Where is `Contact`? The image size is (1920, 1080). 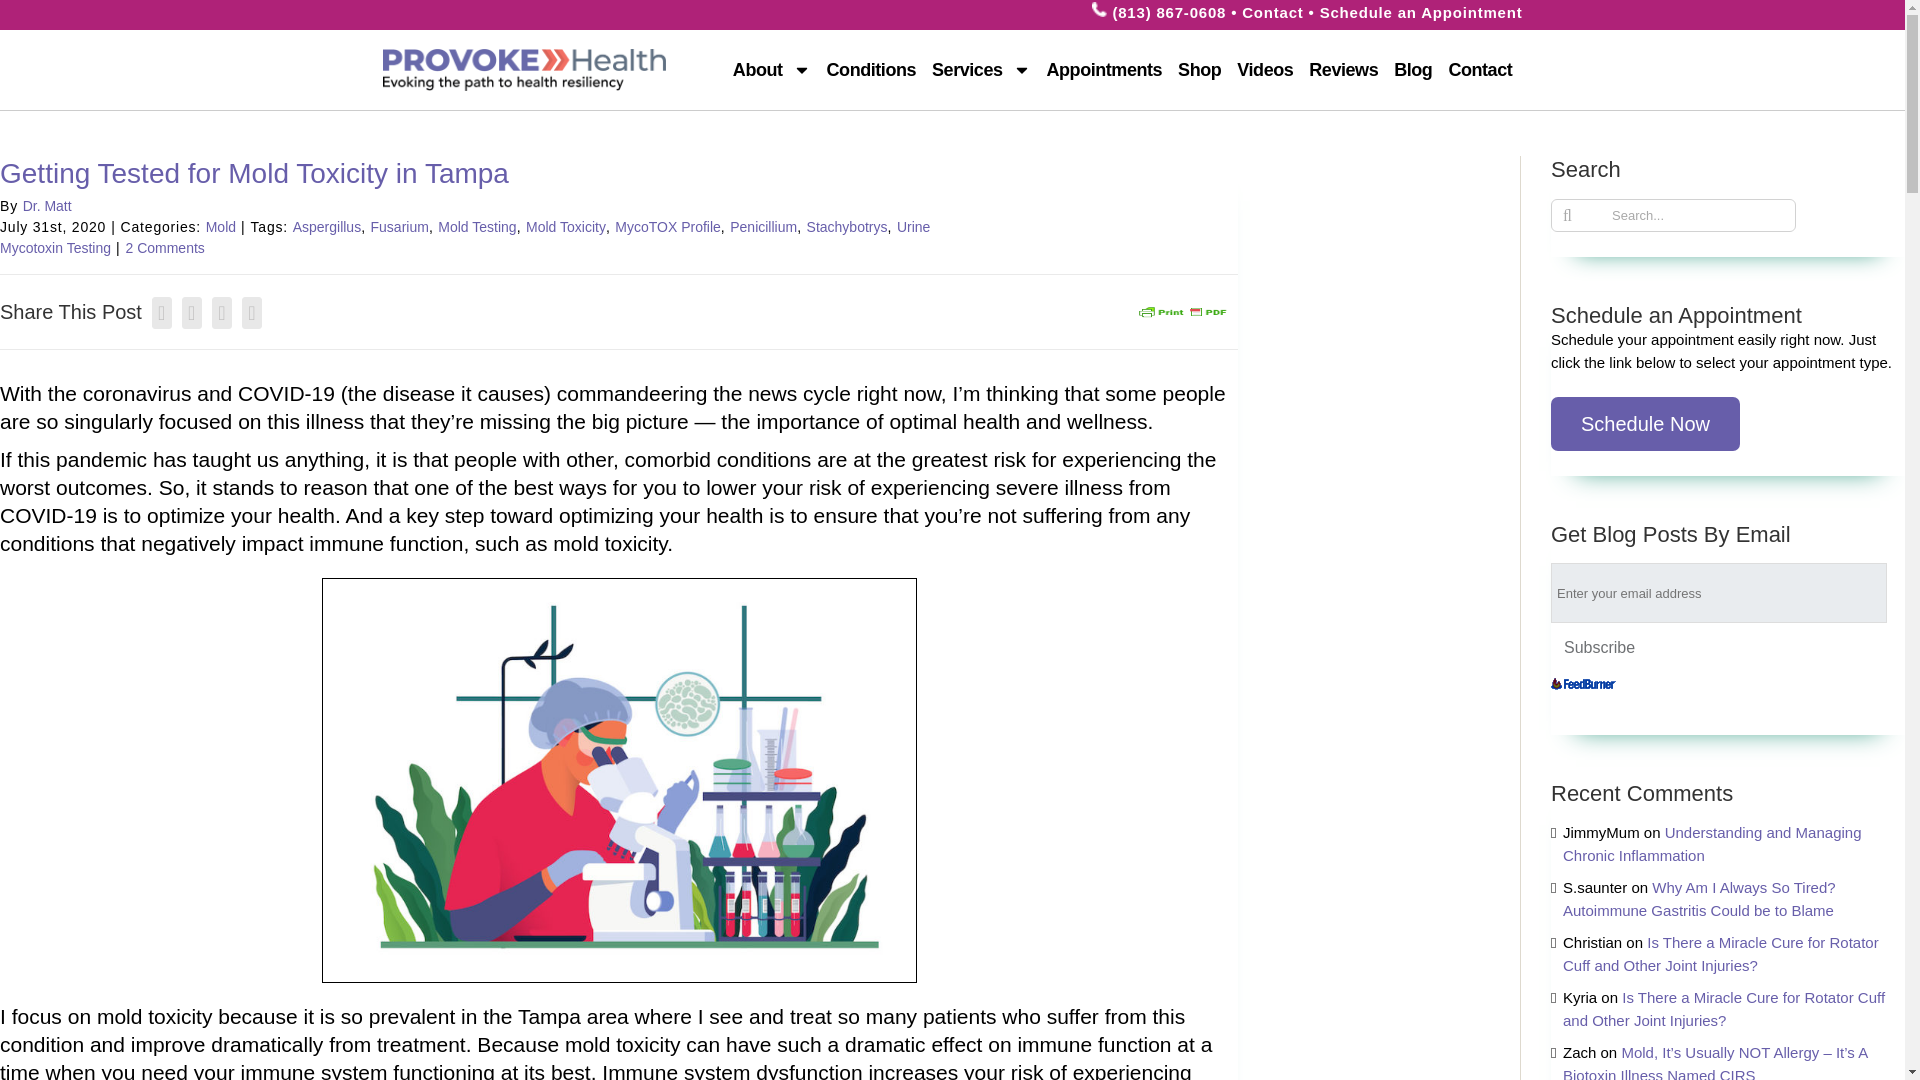
Contact is located at coordinates (1480, 70).